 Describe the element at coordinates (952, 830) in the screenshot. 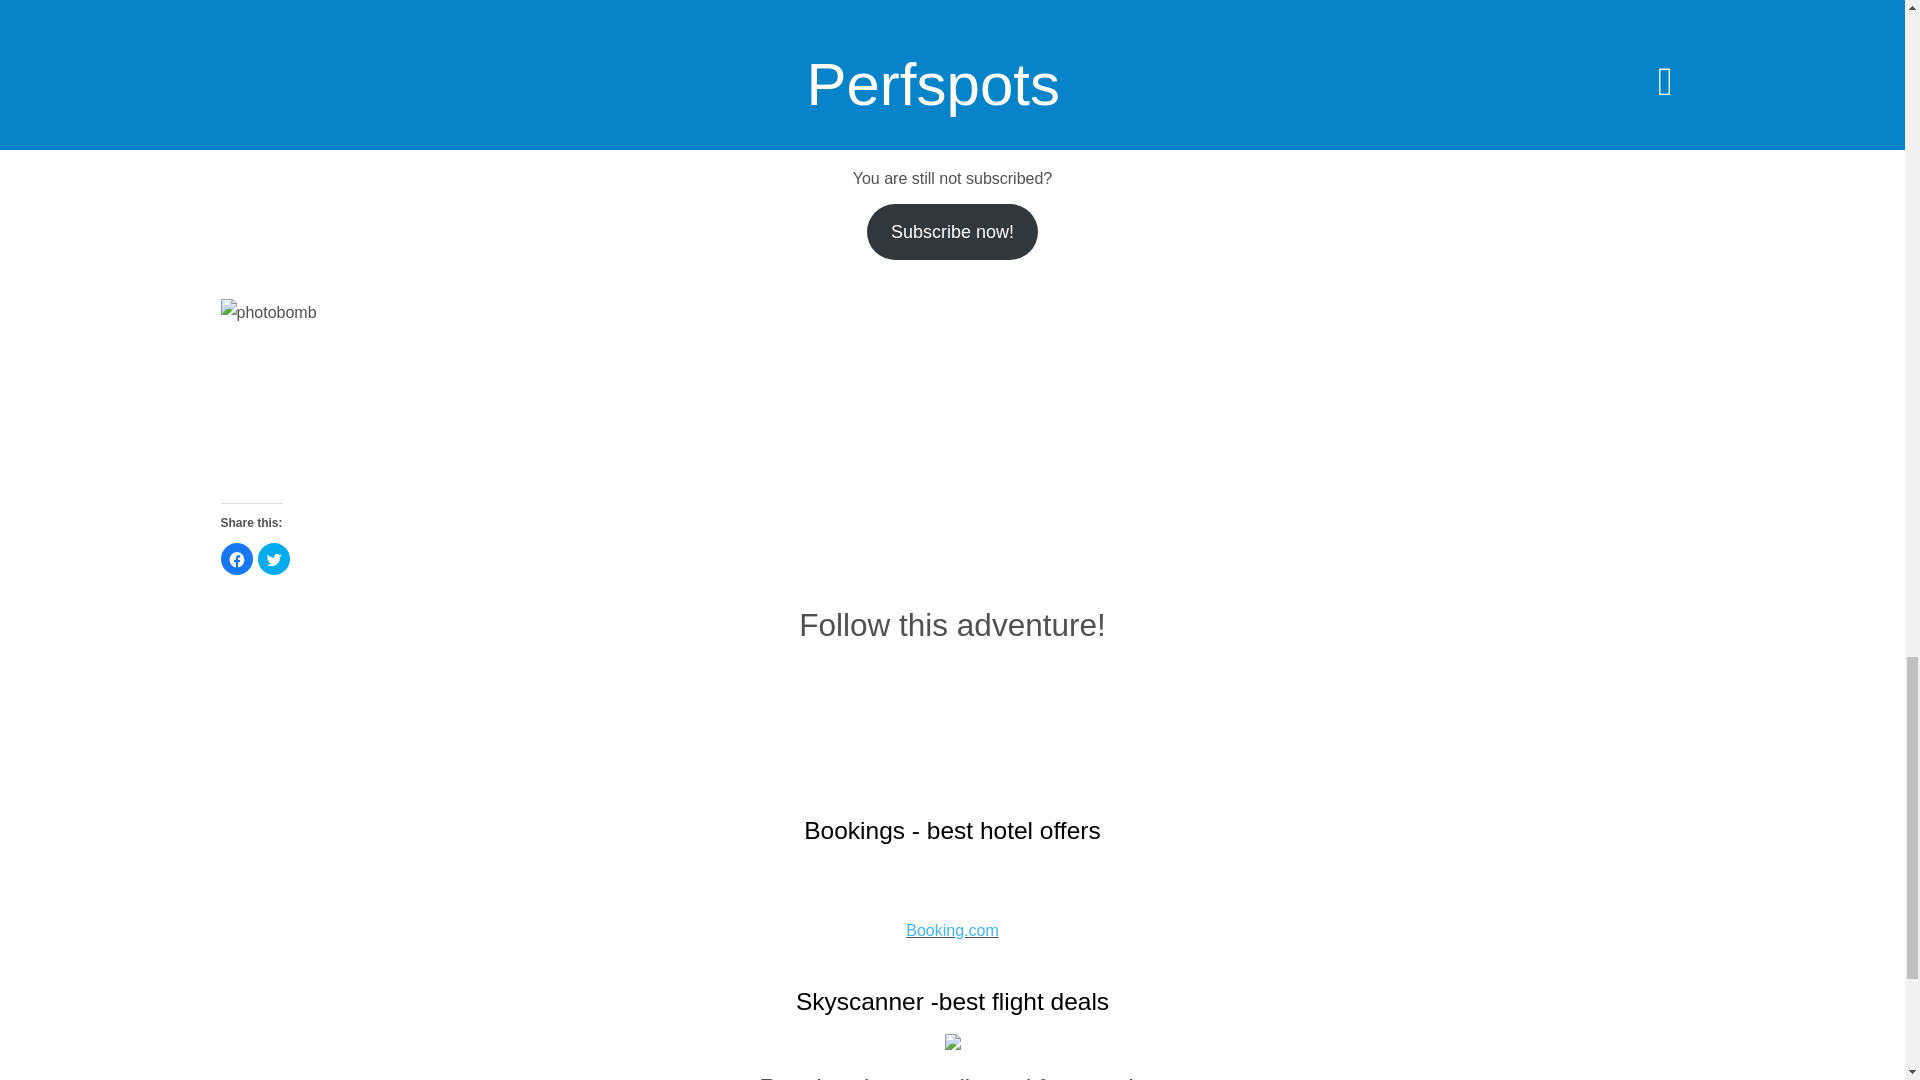

I see `Bookings - best hotel offers` at that location.